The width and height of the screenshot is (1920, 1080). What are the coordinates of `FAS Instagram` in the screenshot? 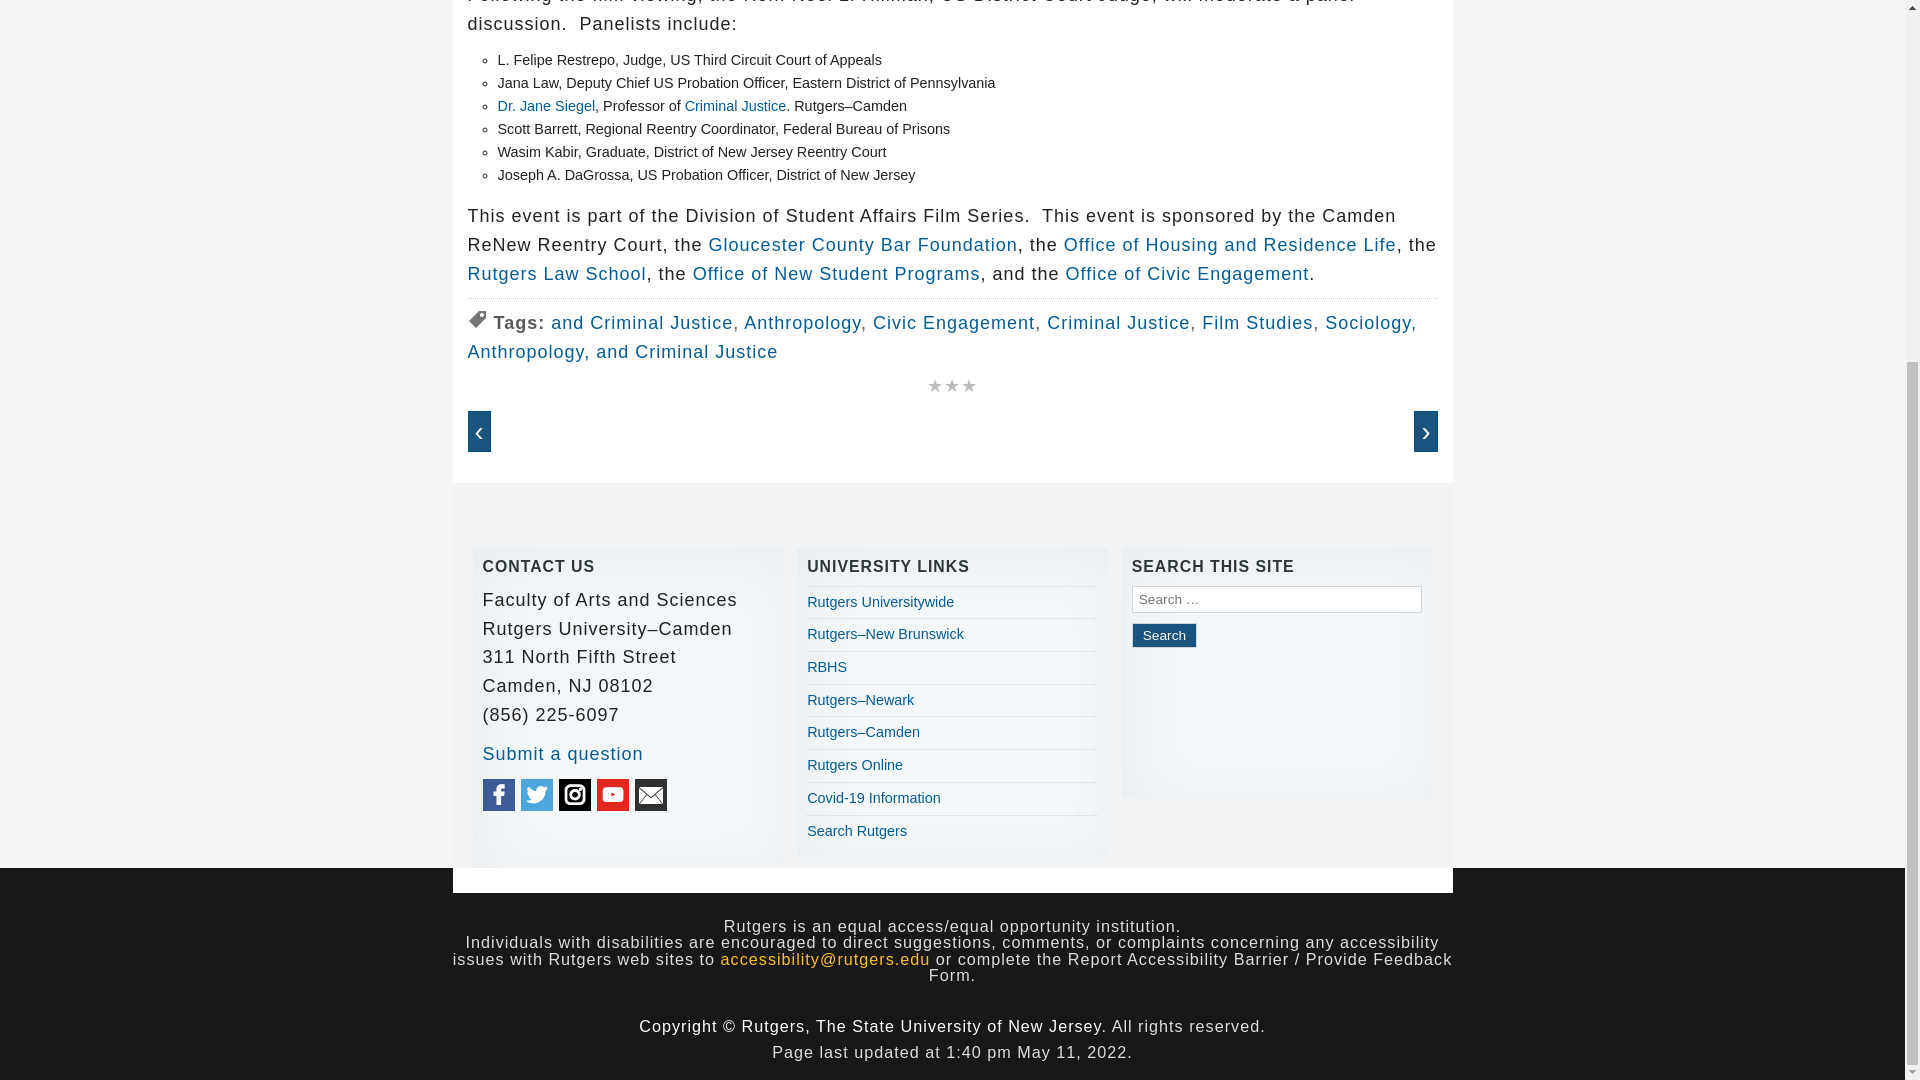 It's located at (574, 794).